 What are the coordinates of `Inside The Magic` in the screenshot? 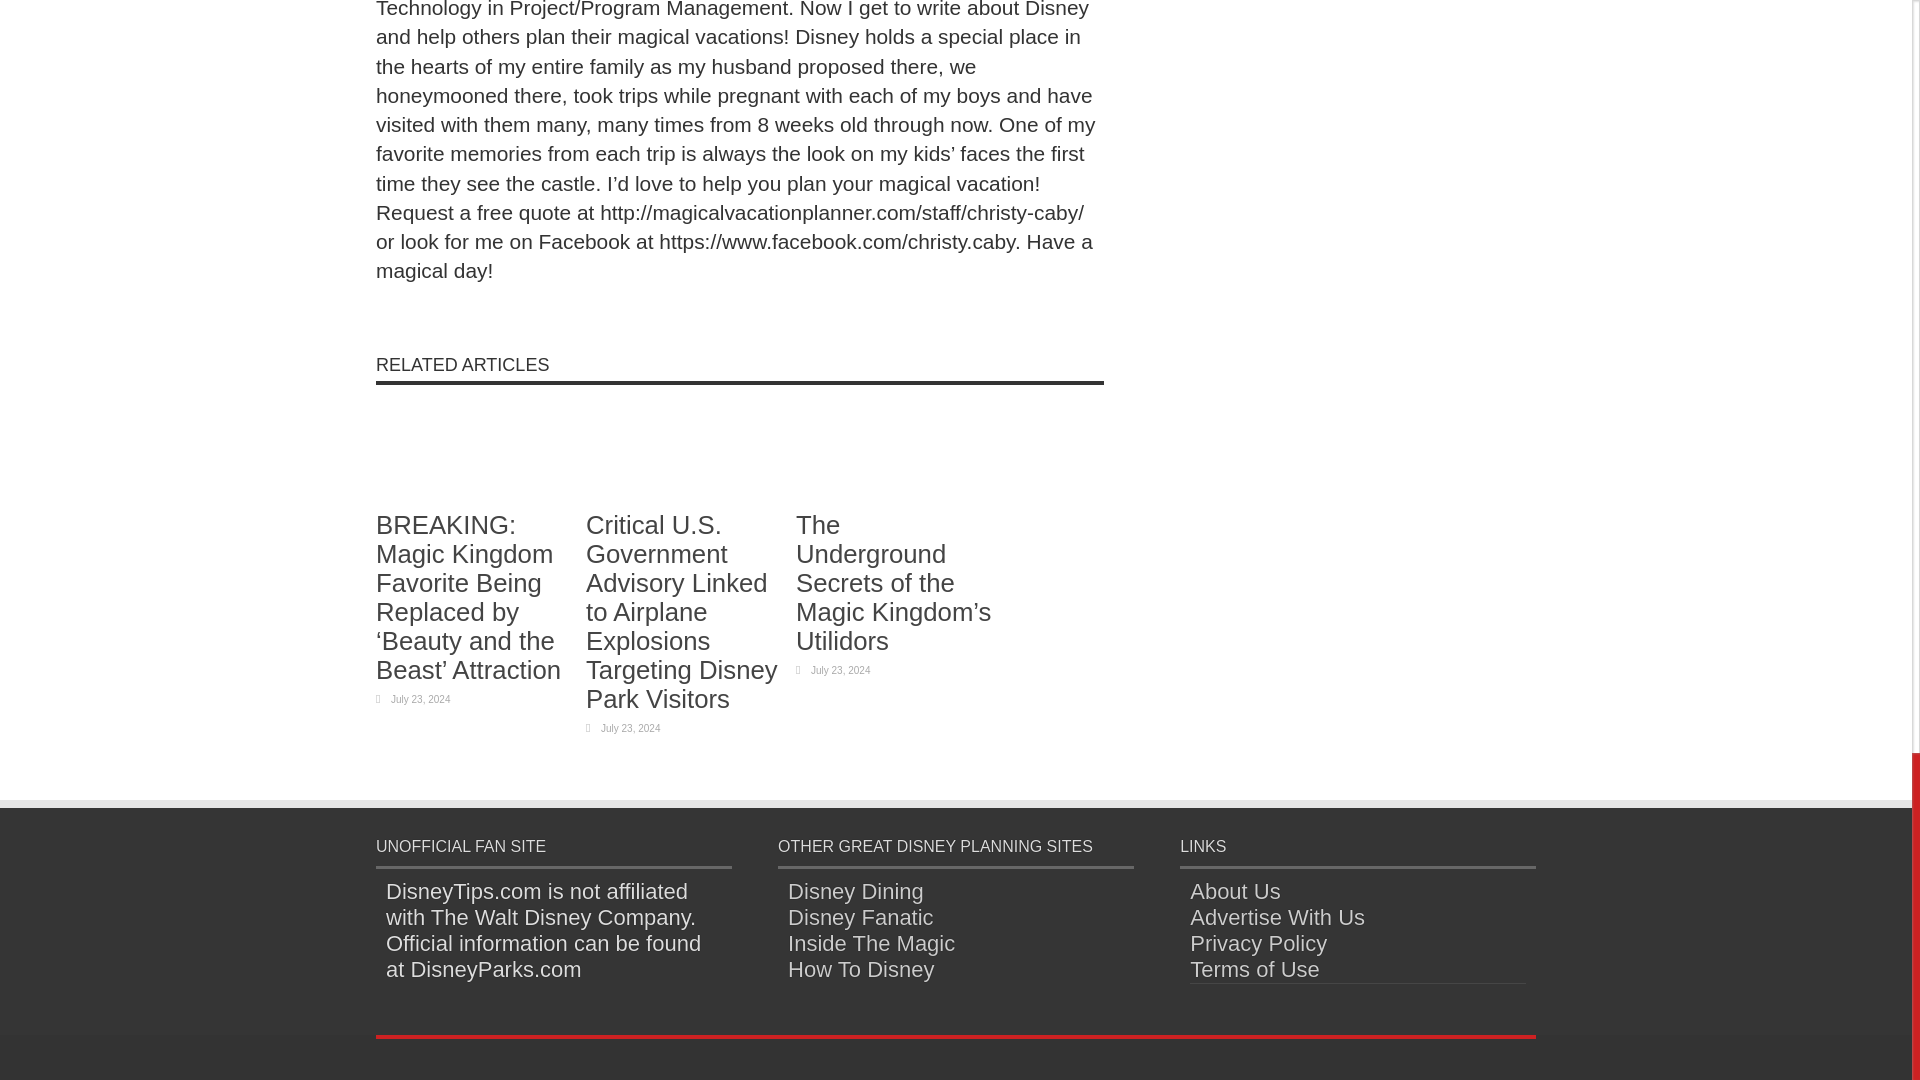 It's located at (870, 942).